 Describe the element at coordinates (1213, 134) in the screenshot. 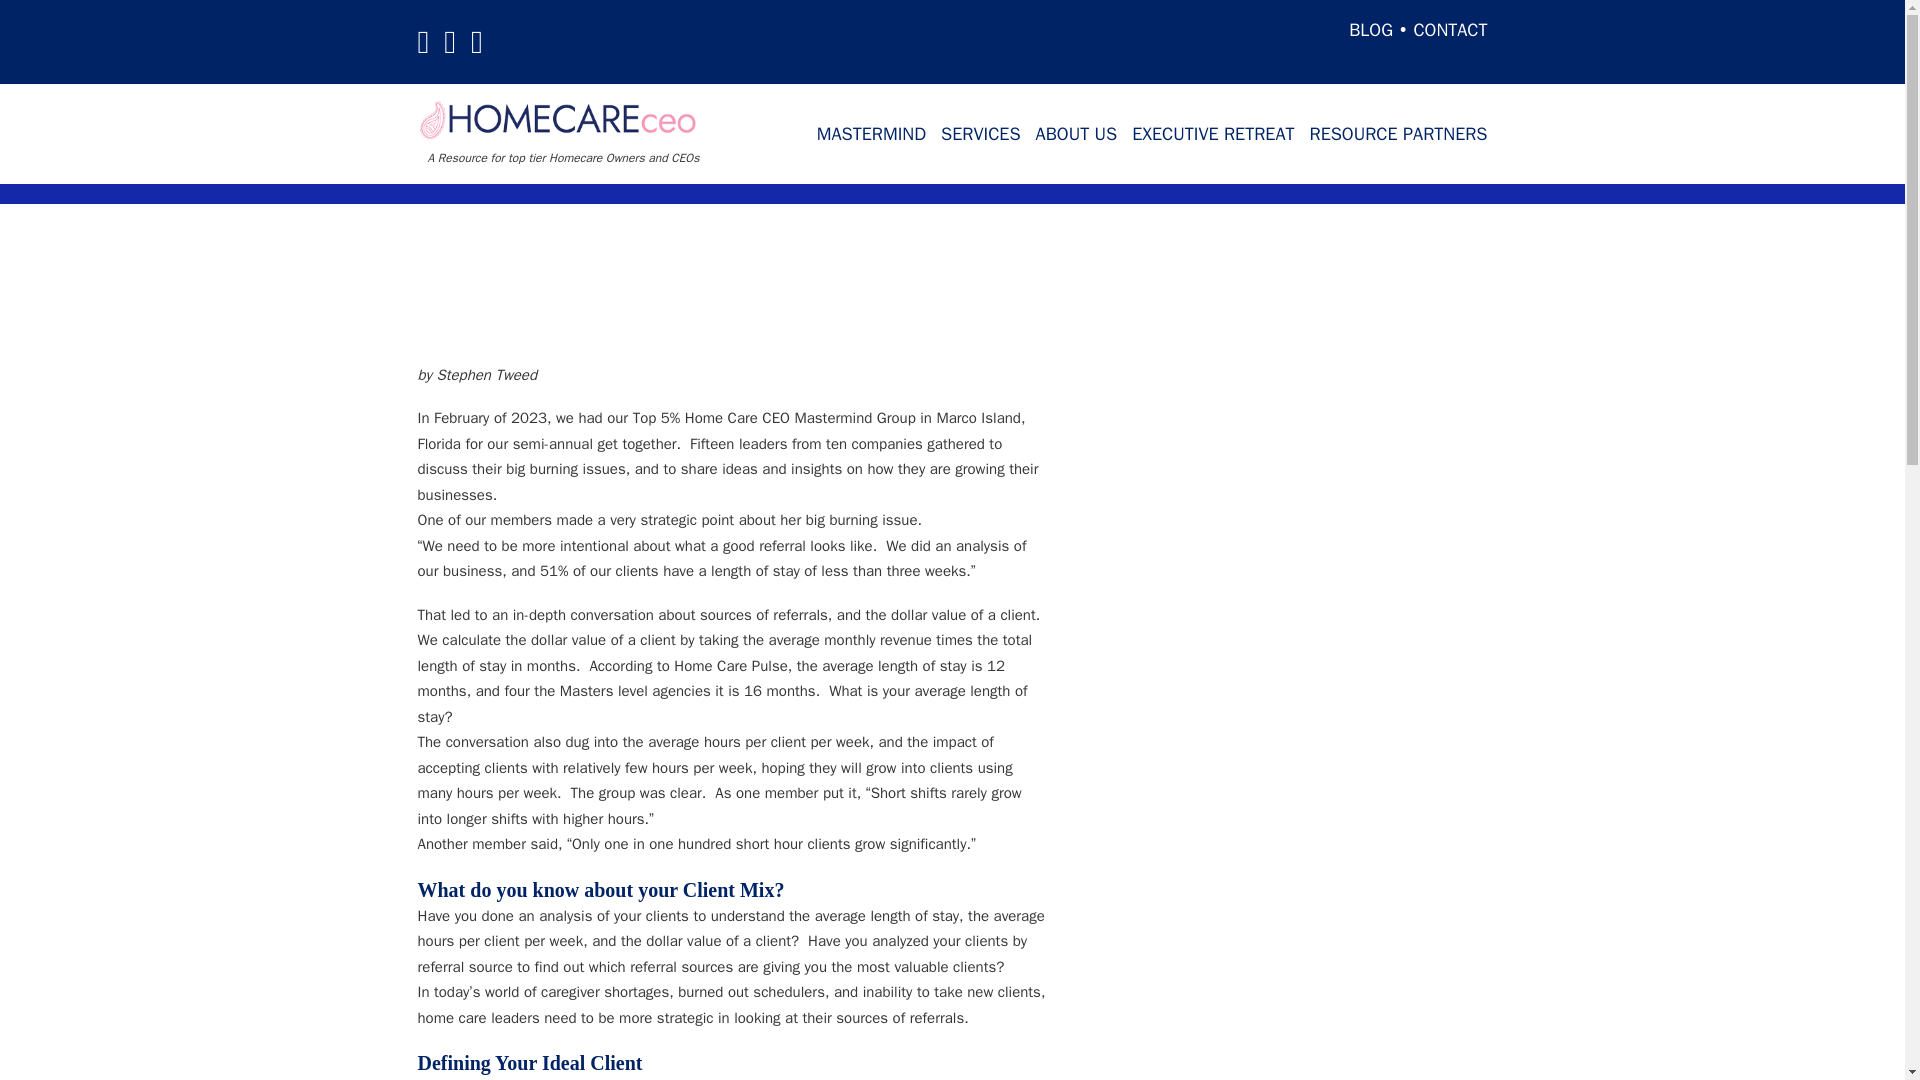

I see `EXECUTIVE RETREAT` at that location.